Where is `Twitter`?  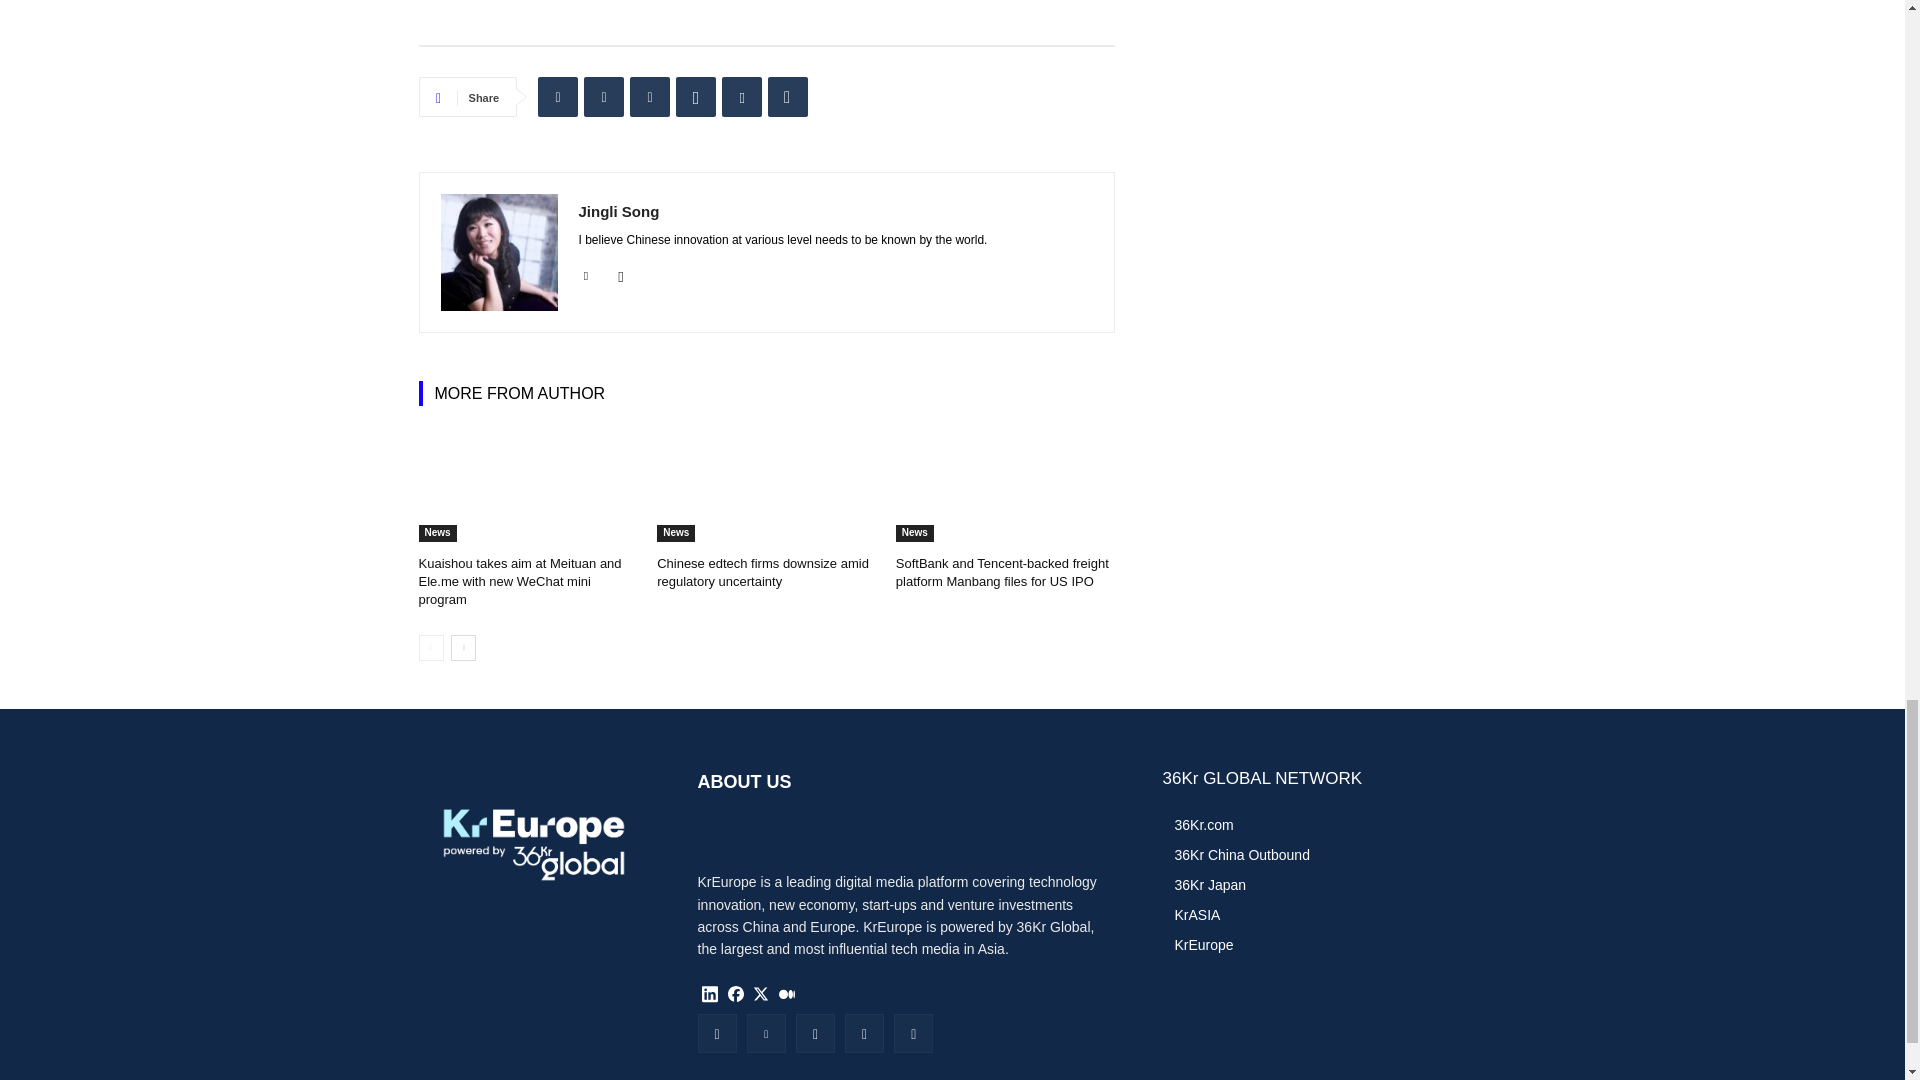 Twitter is located at coordinates (604, 96).